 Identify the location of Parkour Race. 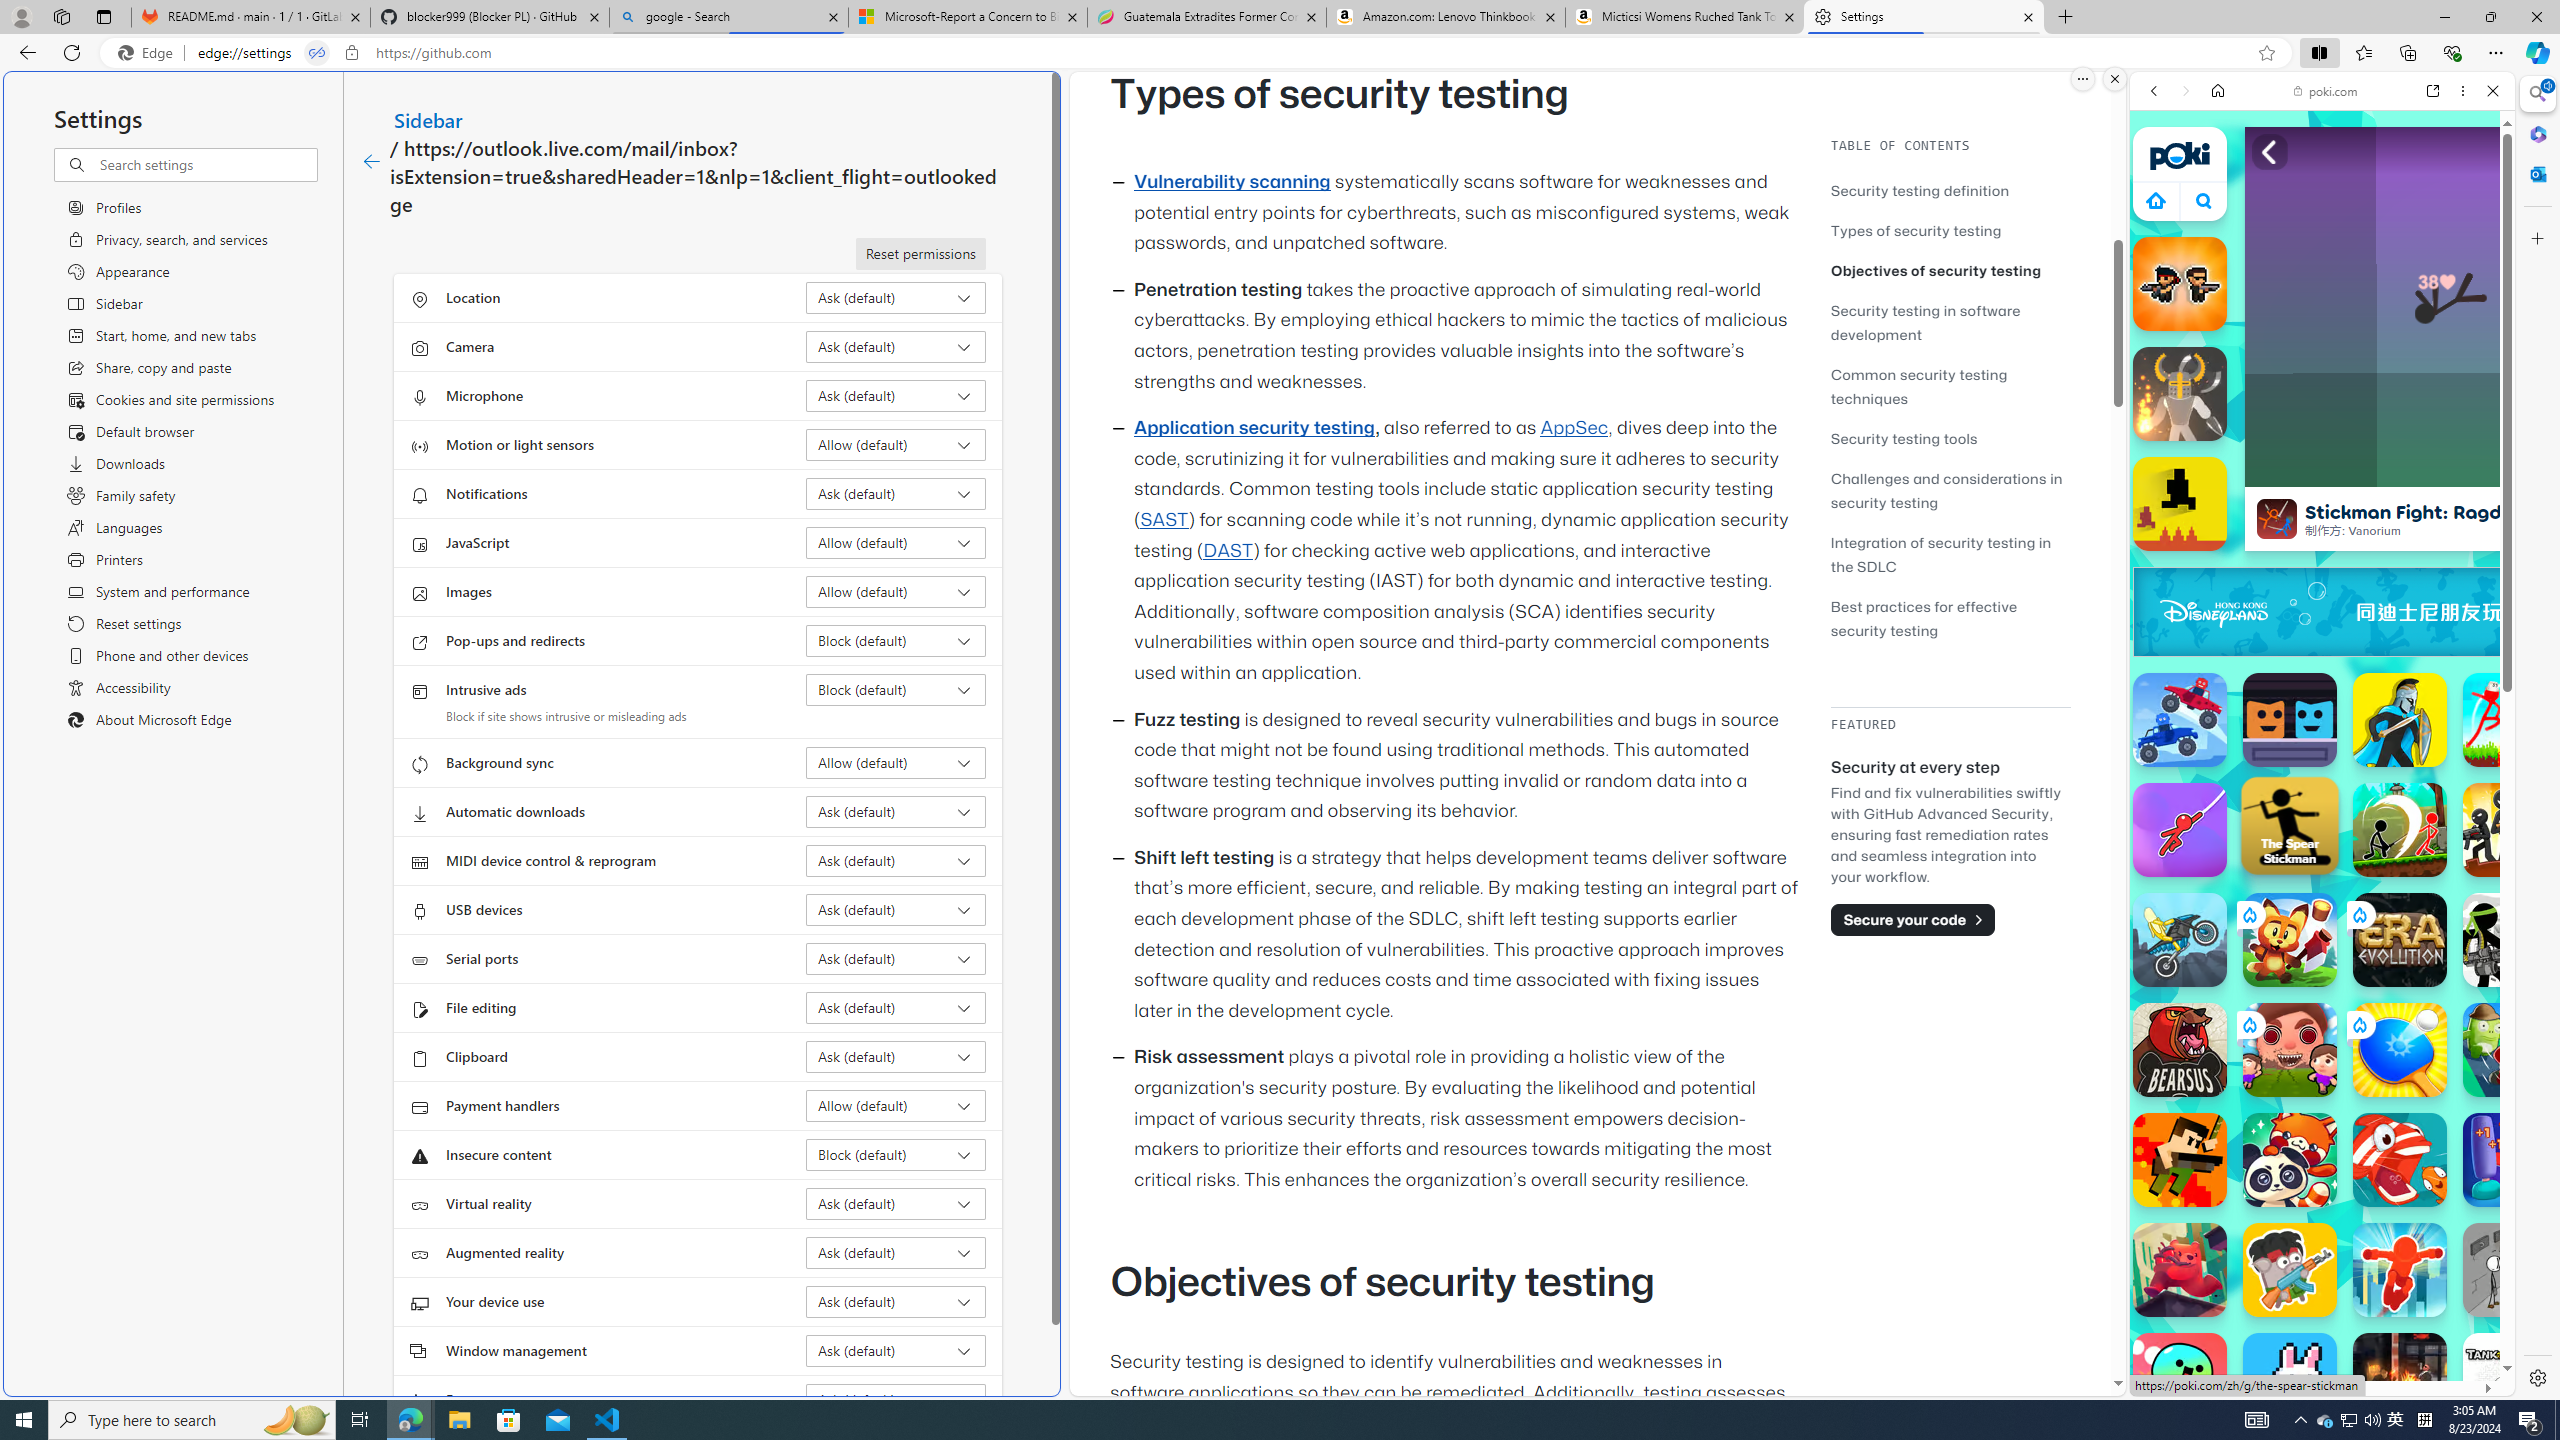
(2400, 1270).